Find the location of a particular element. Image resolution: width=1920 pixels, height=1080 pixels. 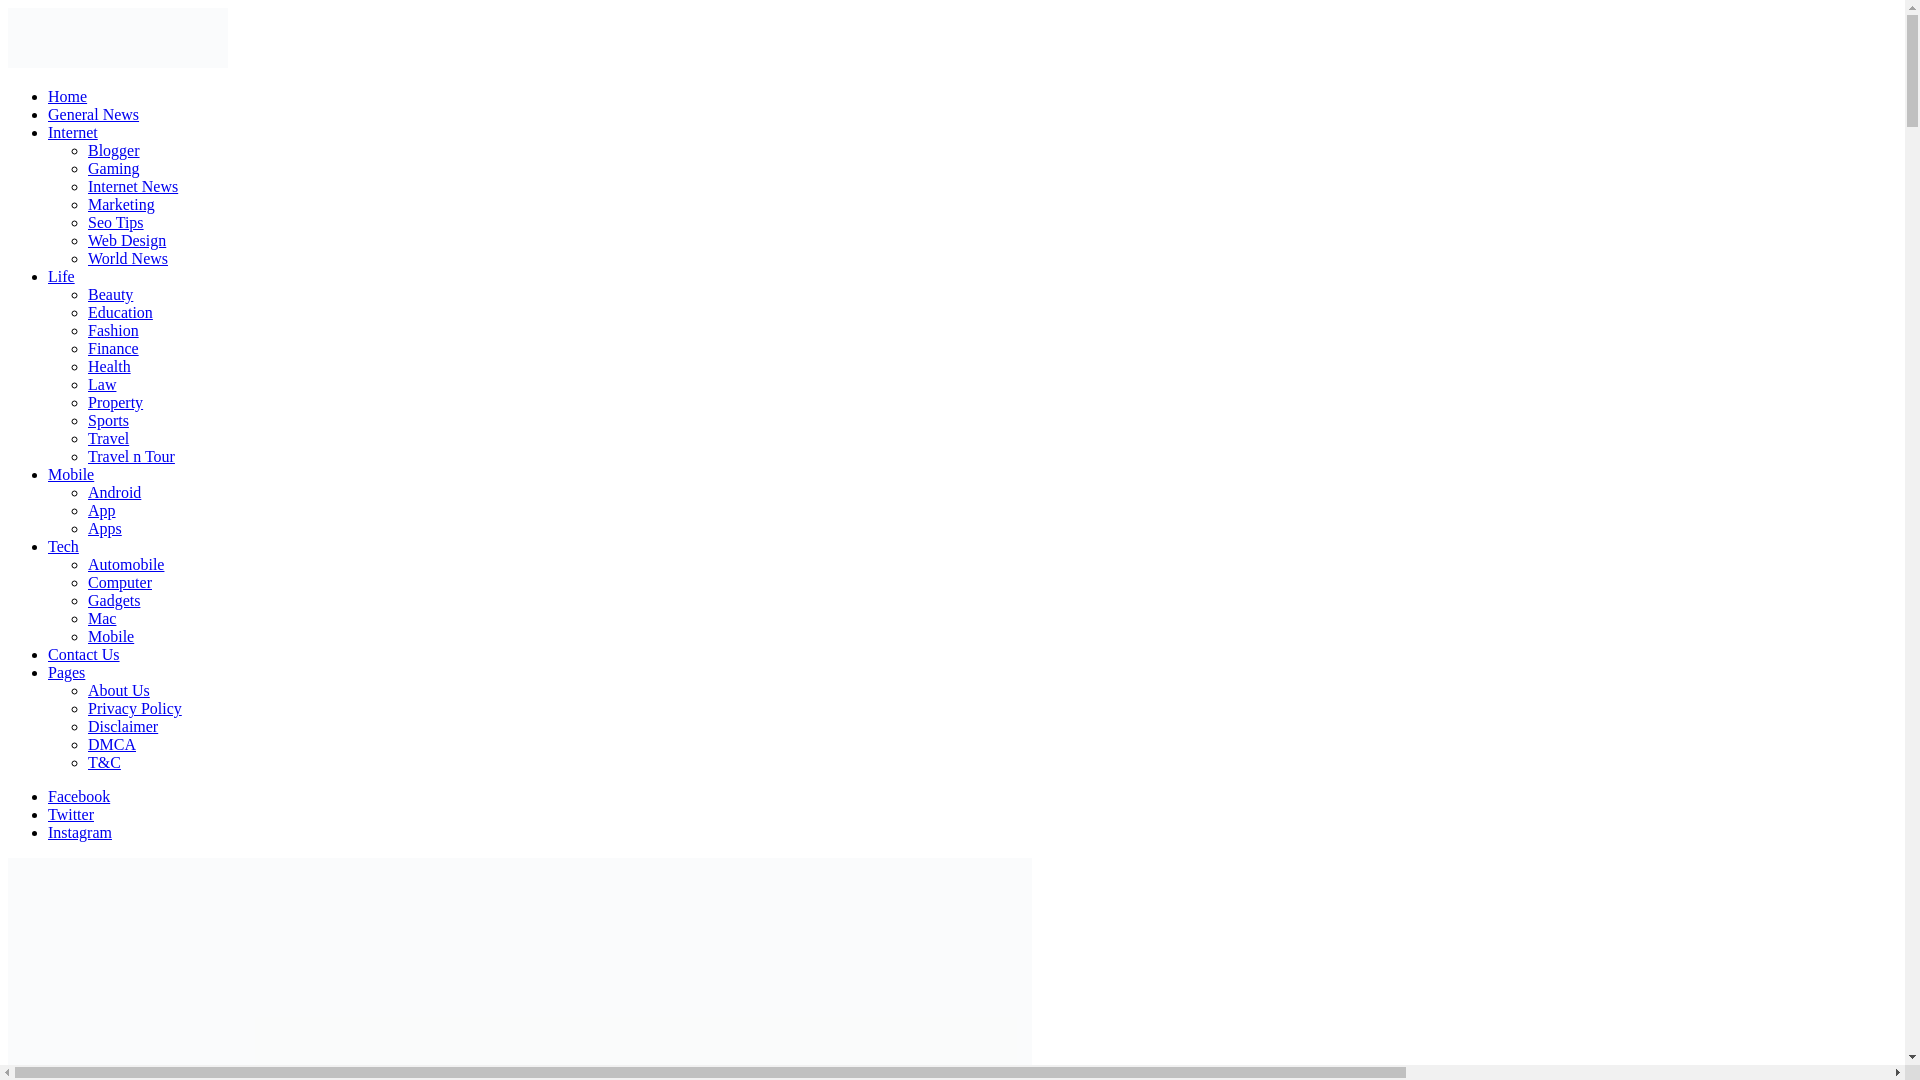

Travel n Tour is located at coordinates (131, 456).